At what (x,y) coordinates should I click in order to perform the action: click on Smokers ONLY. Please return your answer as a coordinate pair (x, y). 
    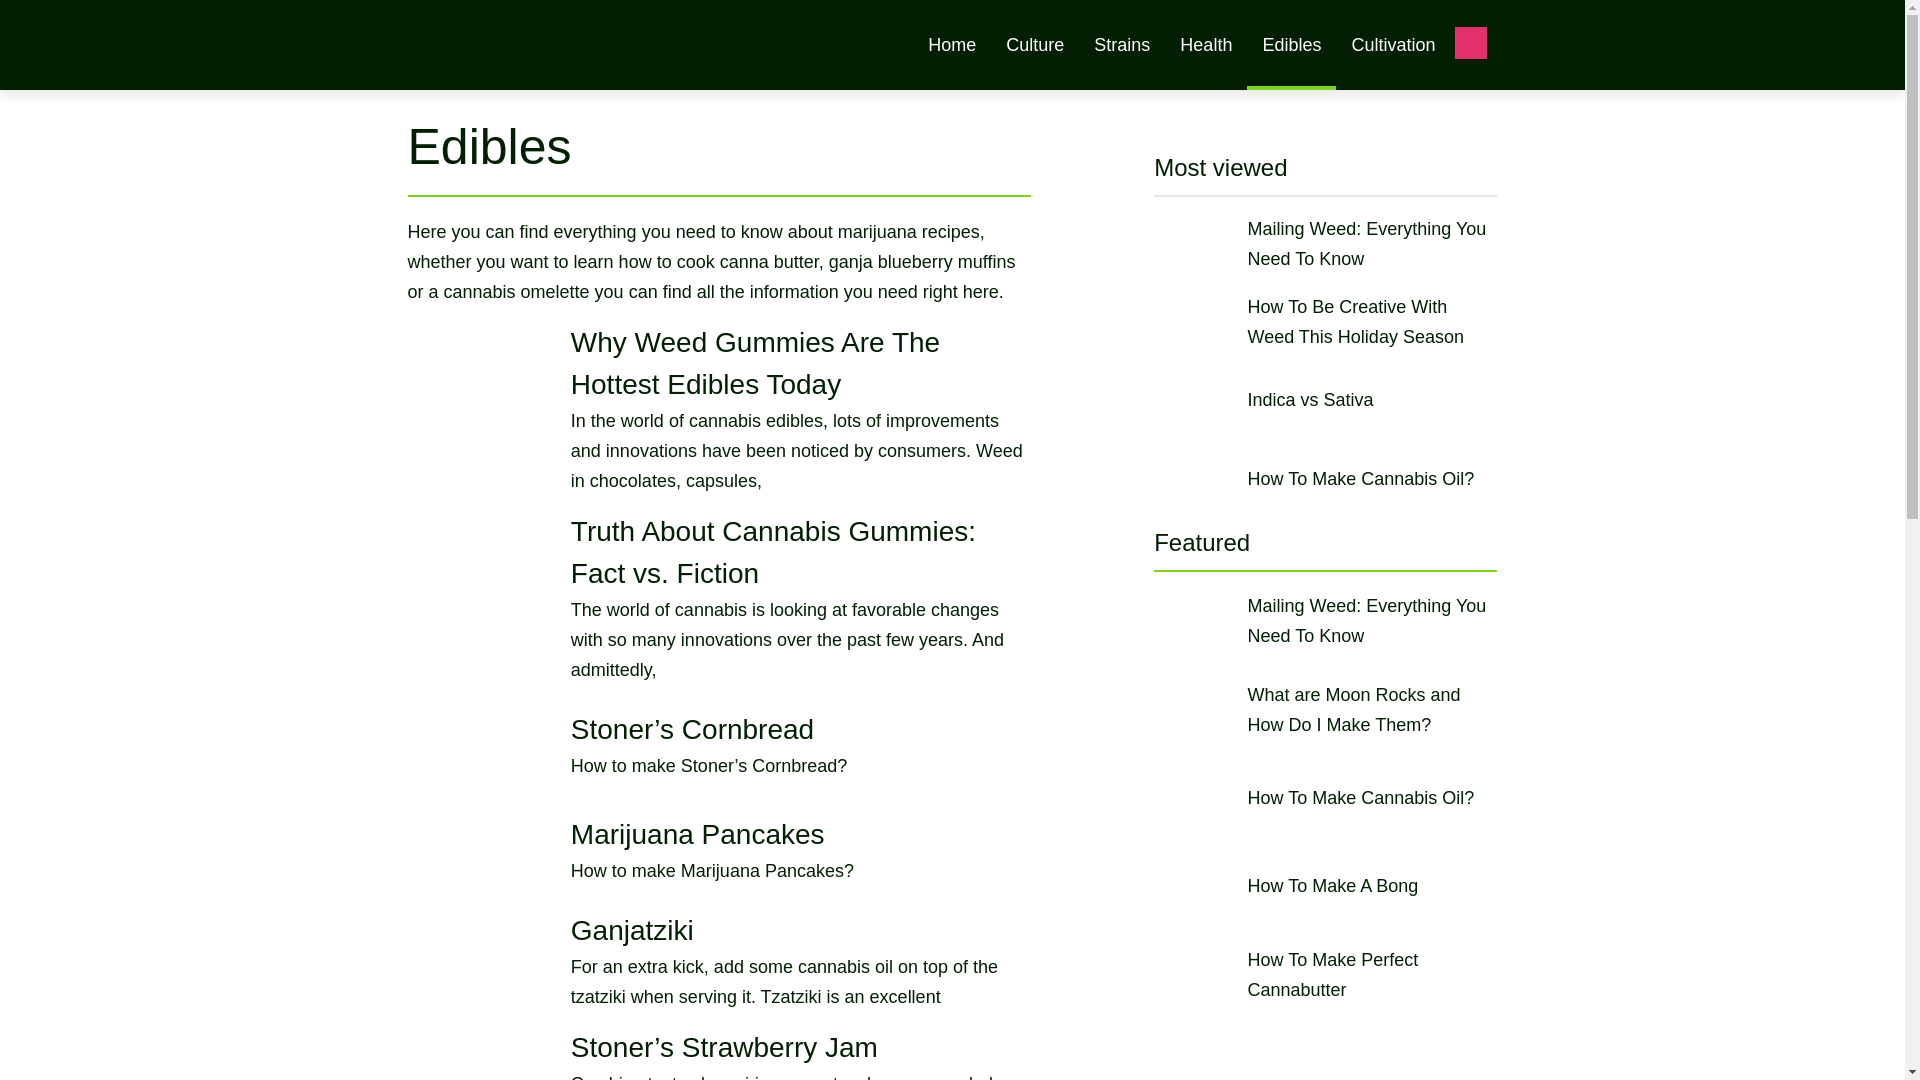
    Looking at the image, I should click on (582, 58).